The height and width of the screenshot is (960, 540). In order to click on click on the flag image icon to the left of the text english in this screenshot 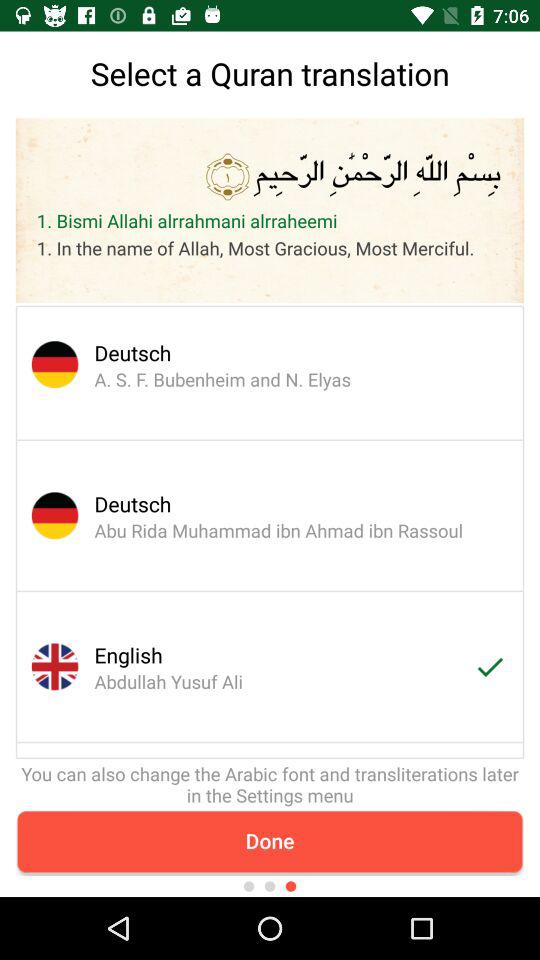, I will do `click(47, 667)`.